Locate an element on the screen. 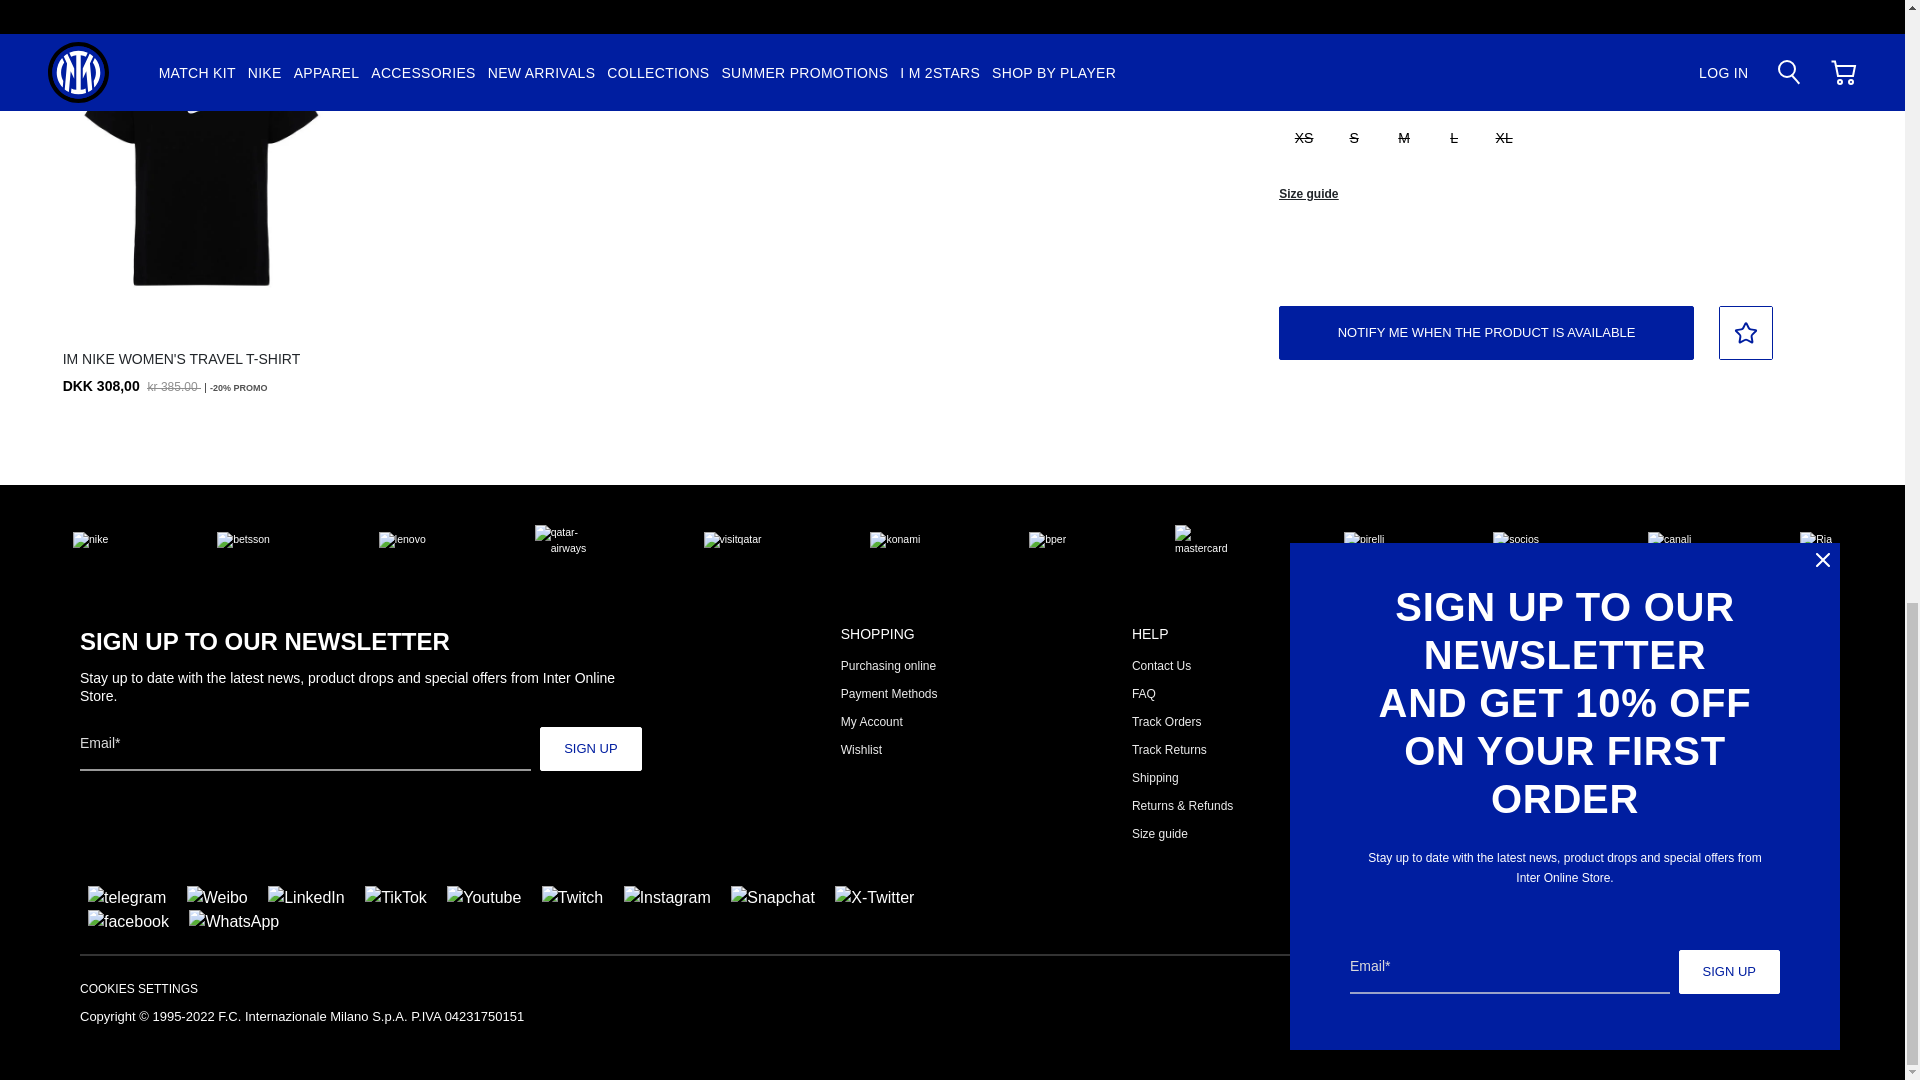 The image size is (1920, 1080). Go to Contact Us is located at coordinates (1161, 665).